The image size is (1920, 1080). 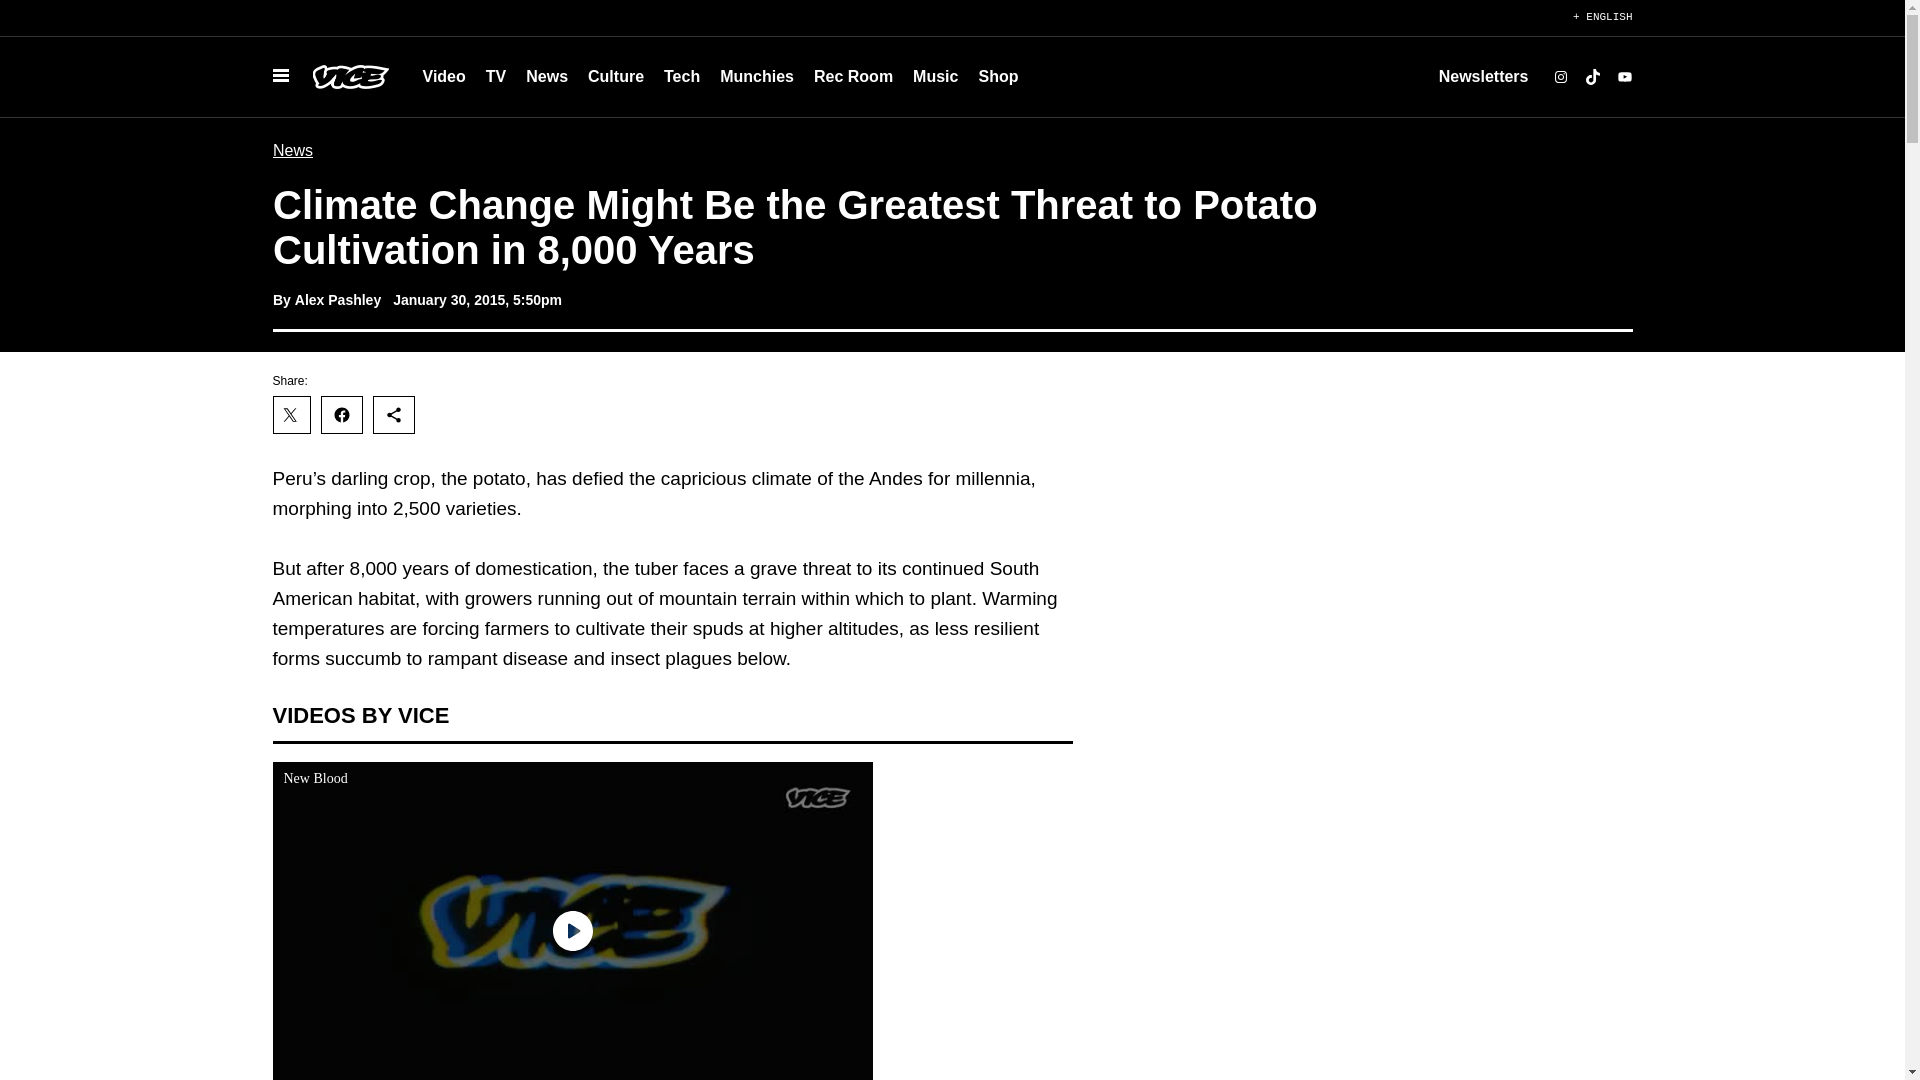 What do you see at coordinates (997, 76) in the screenshot?
I see `Shop` at bounding box center [997, 76].